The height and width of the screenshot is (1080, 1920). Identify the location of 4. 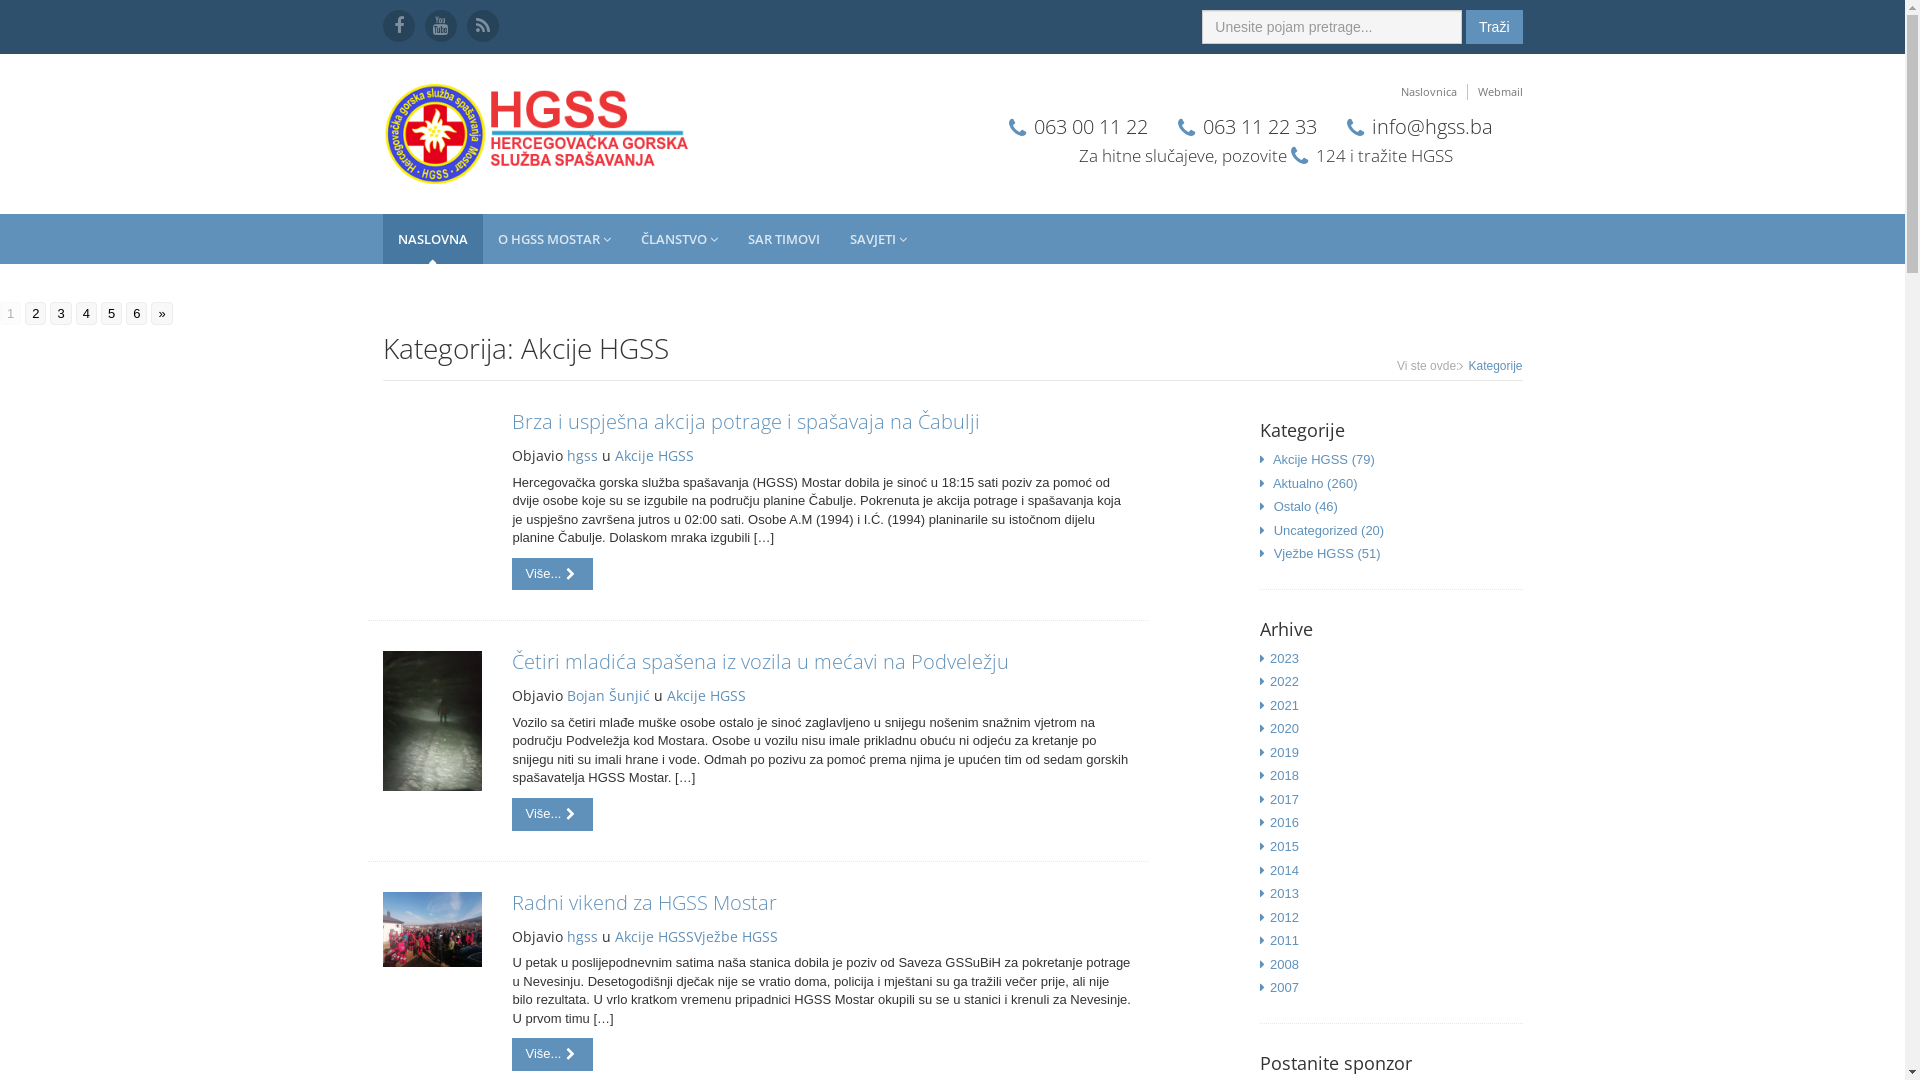
(86, 314).